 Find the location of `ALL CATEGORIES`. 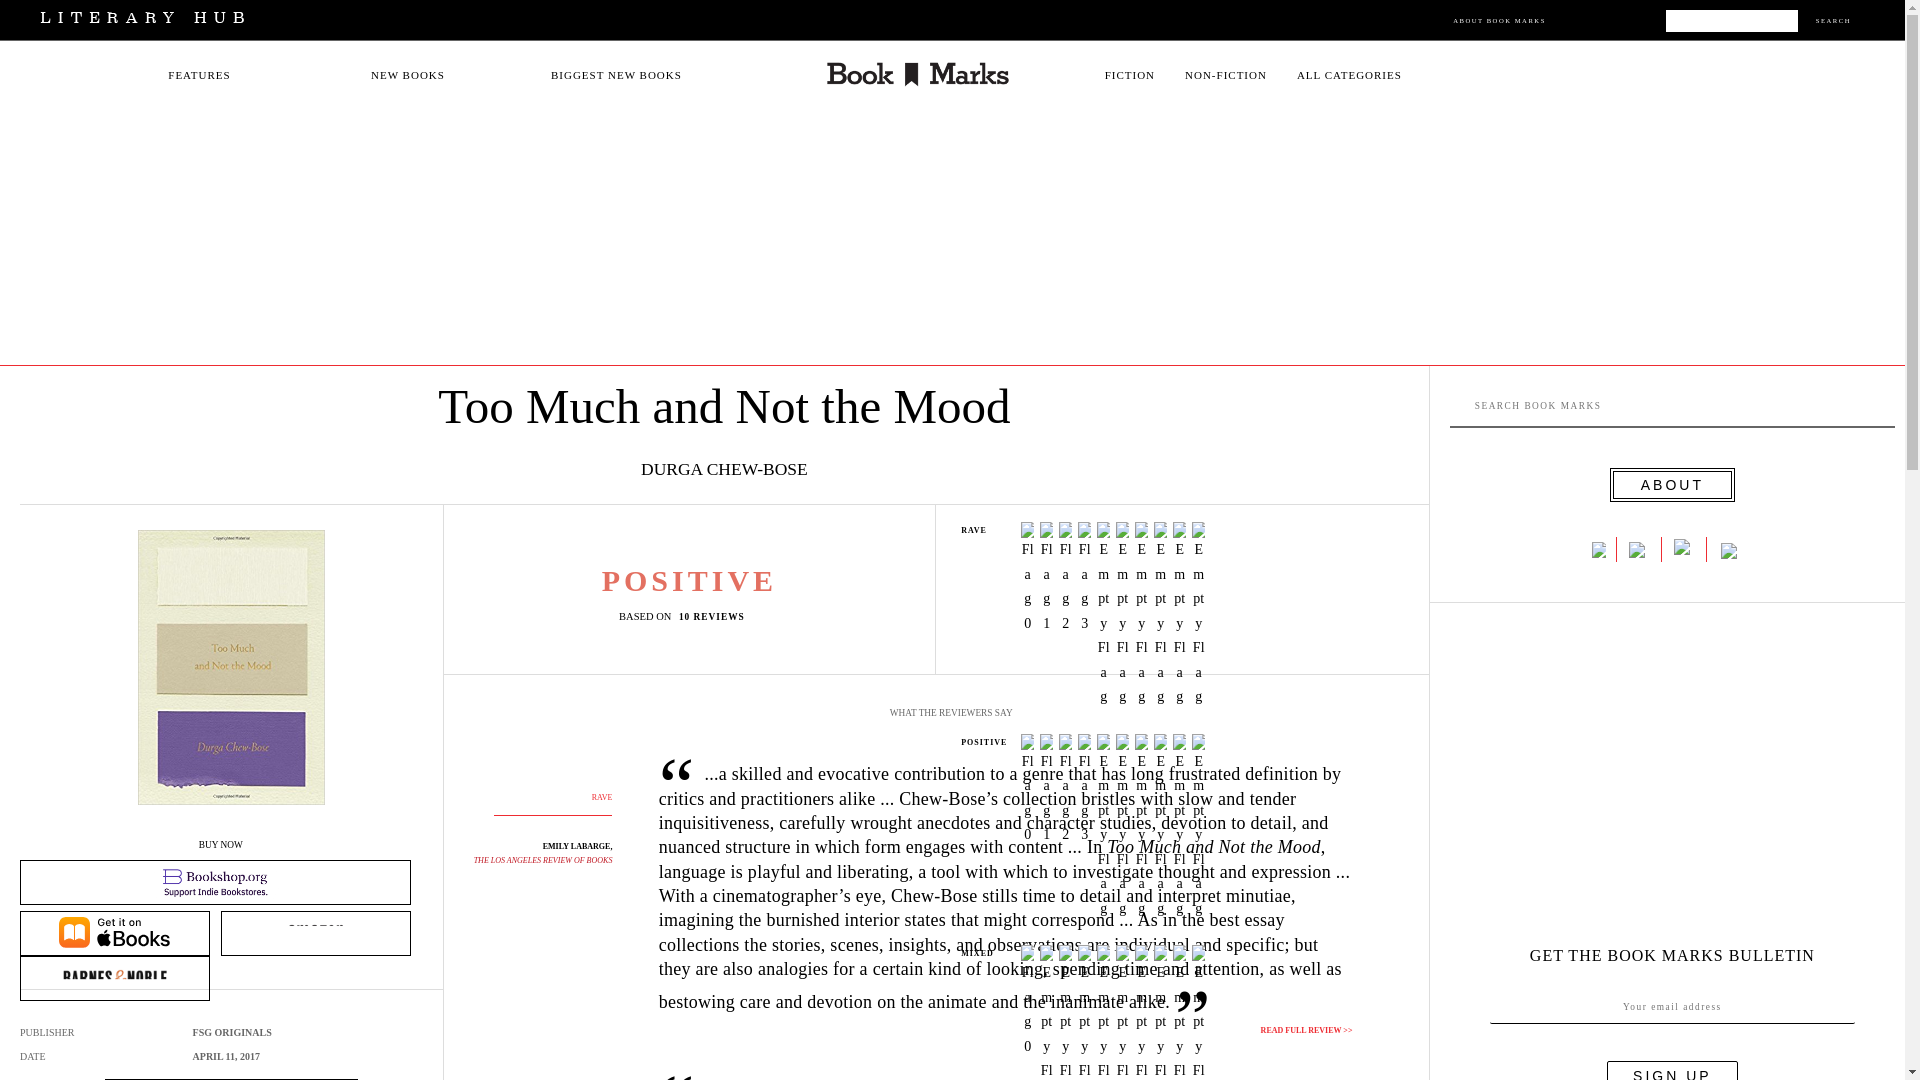

ALL CATEGORIES is located at coordinates (1349, 75).